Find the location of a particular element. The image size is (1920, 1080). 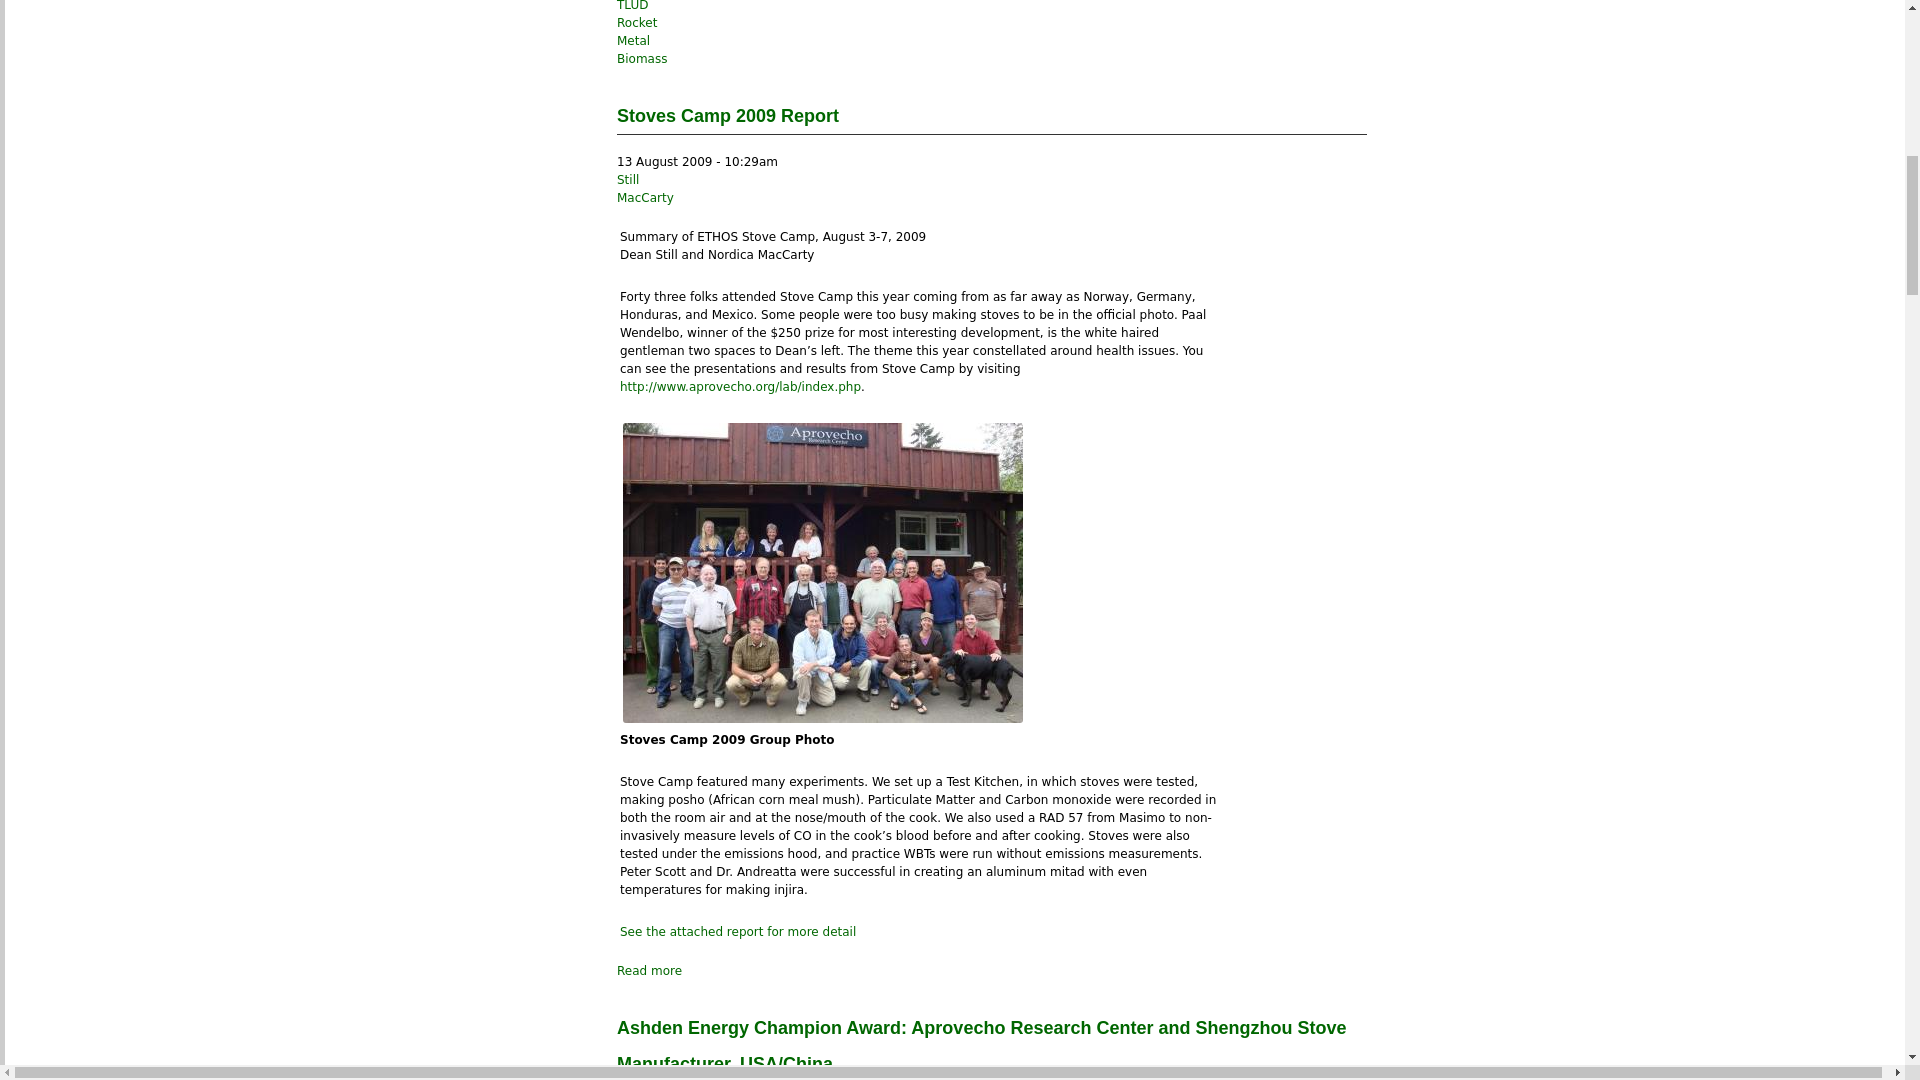

Read more is located at coordinates (648, 971).